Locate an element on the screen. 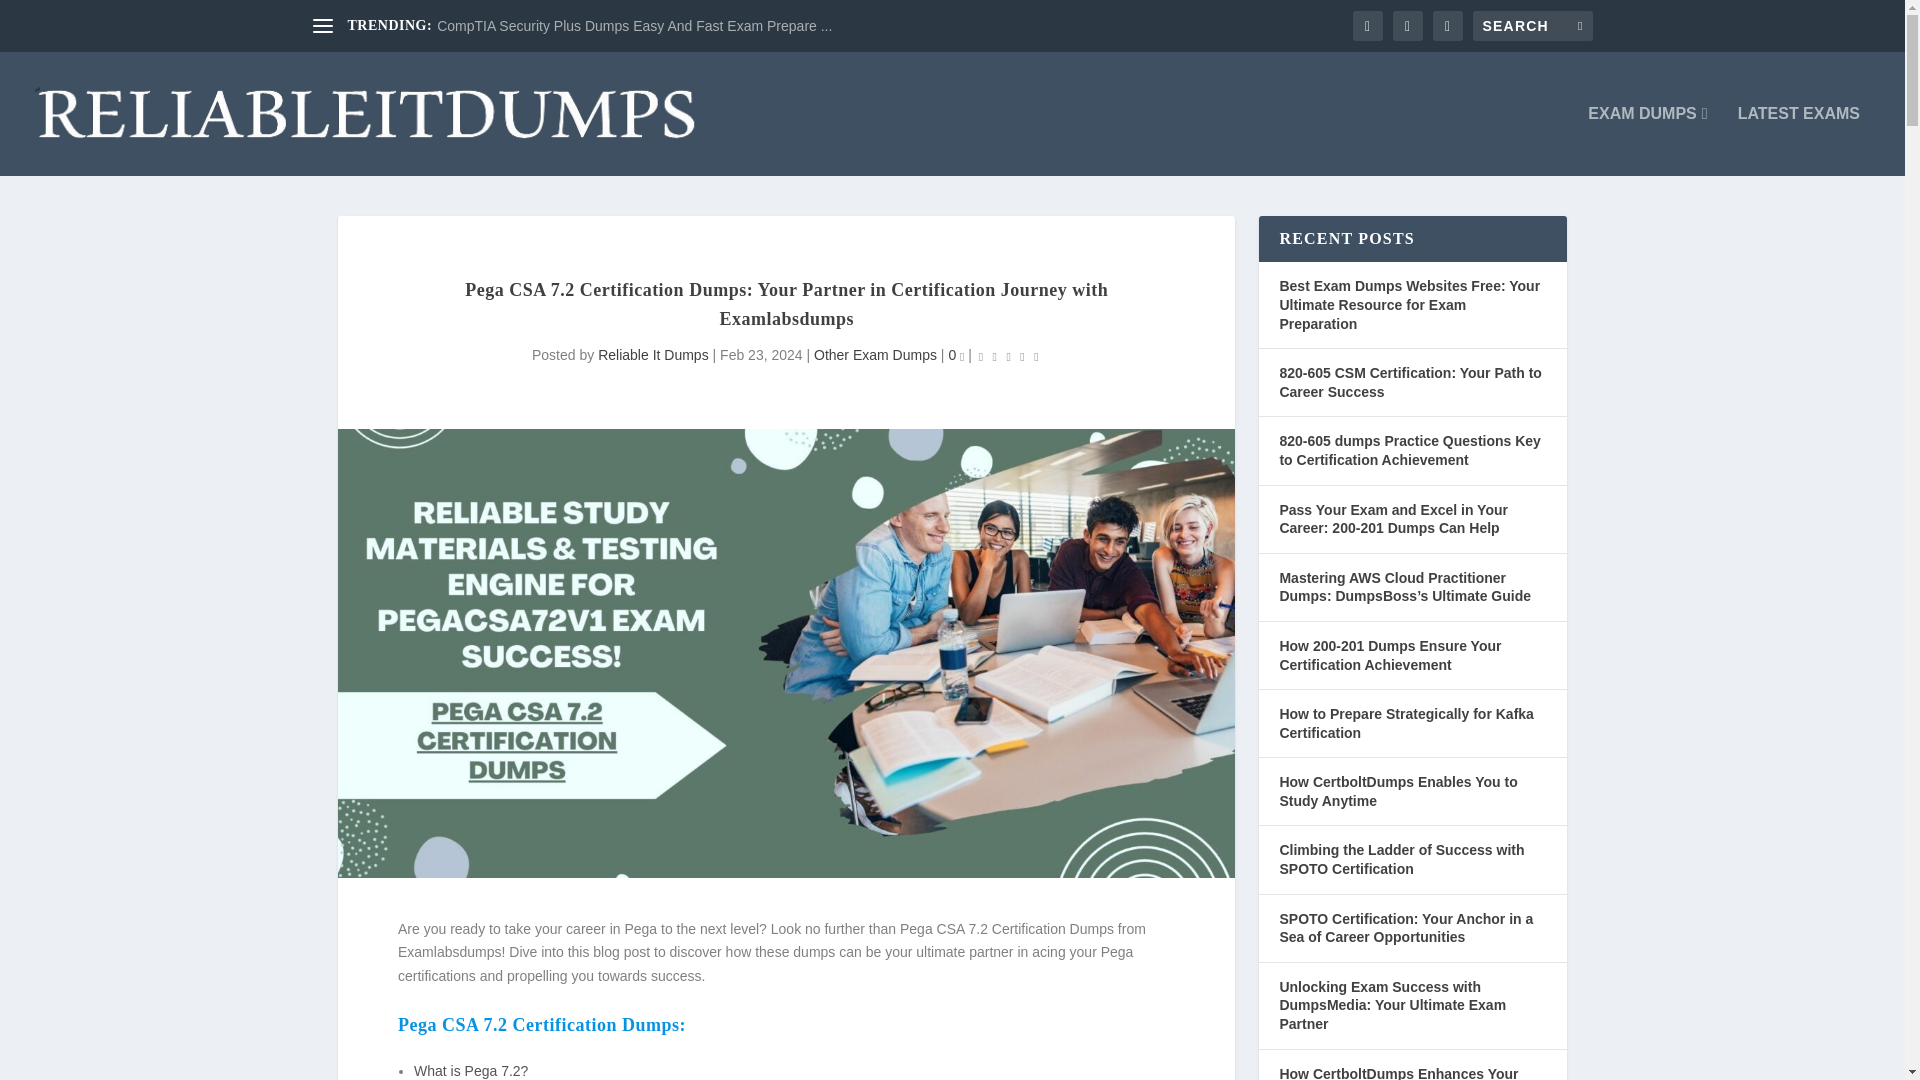 The width and height of the screenshot is (1920, 1080). Posts by Reliable It Dumps is located at coordinates (652, 354).